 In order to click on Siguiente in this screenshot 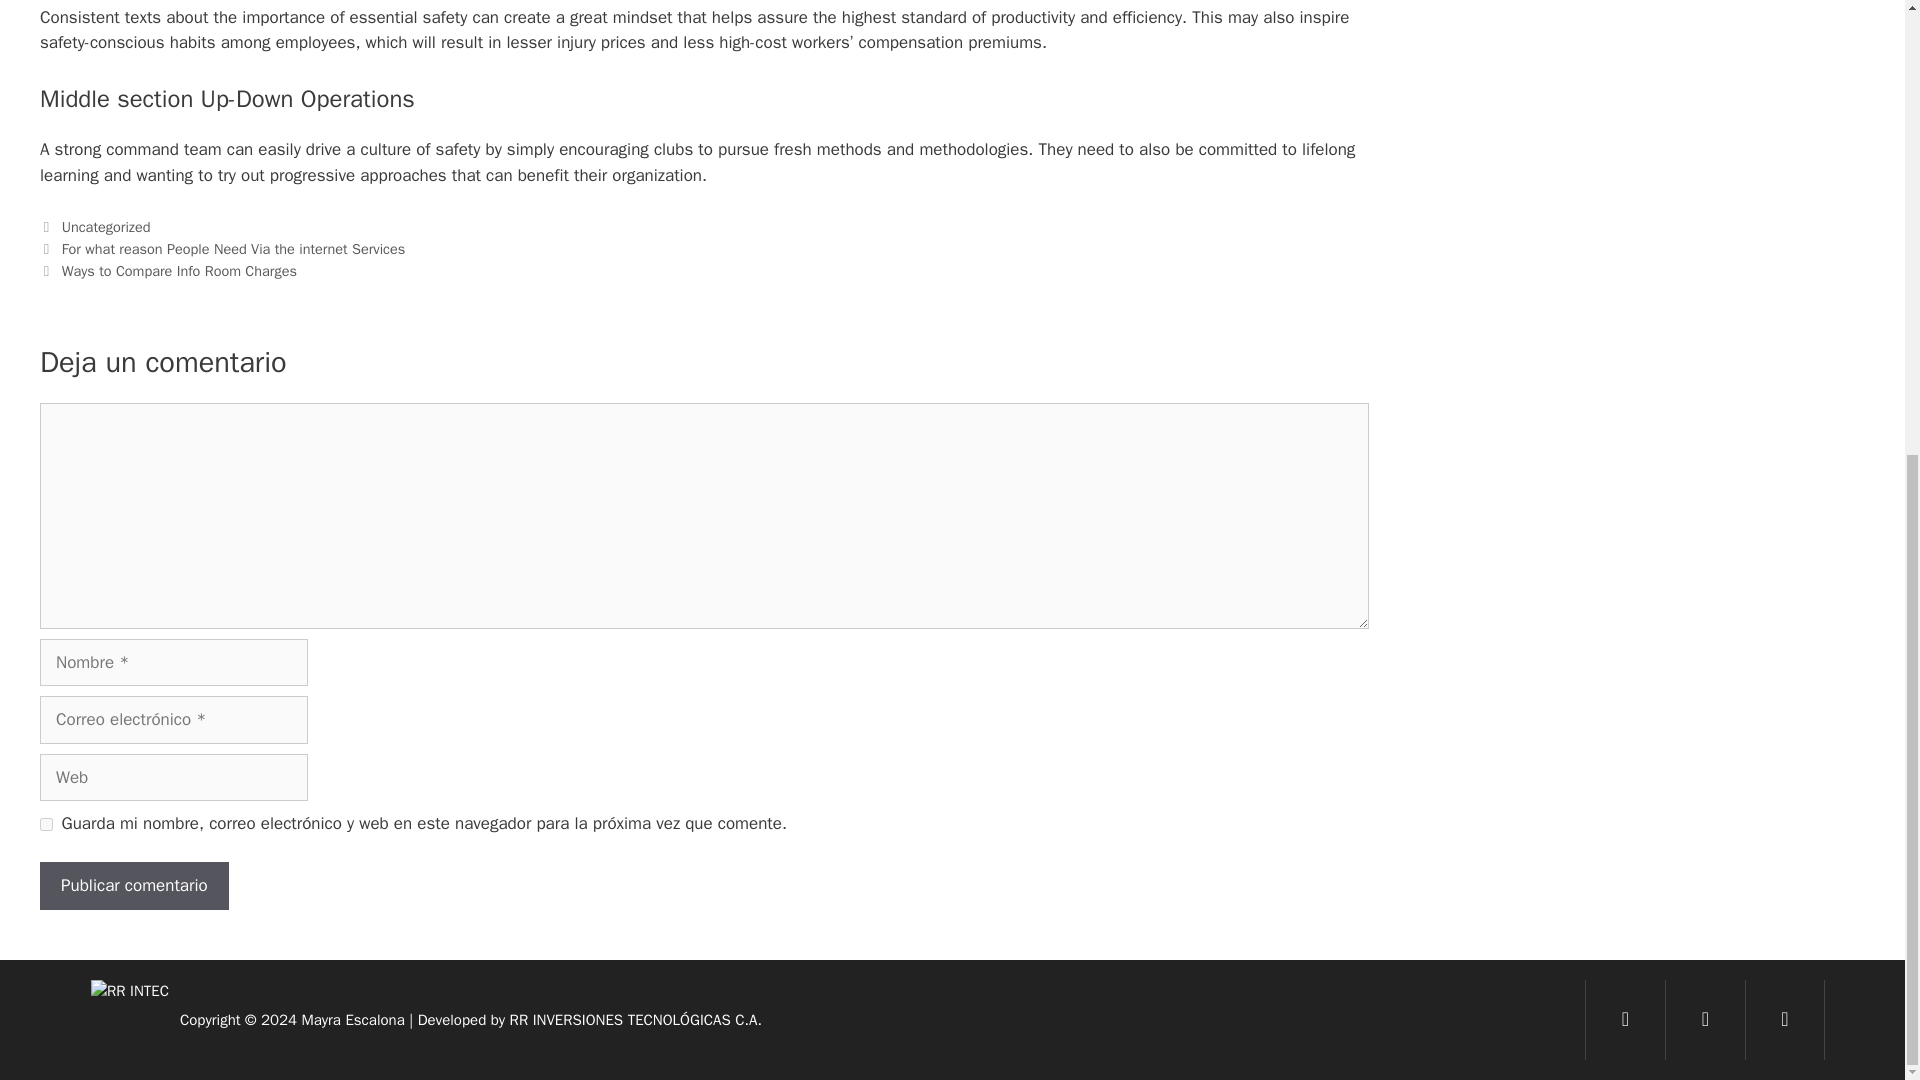, I will do `click(168, 270)`.